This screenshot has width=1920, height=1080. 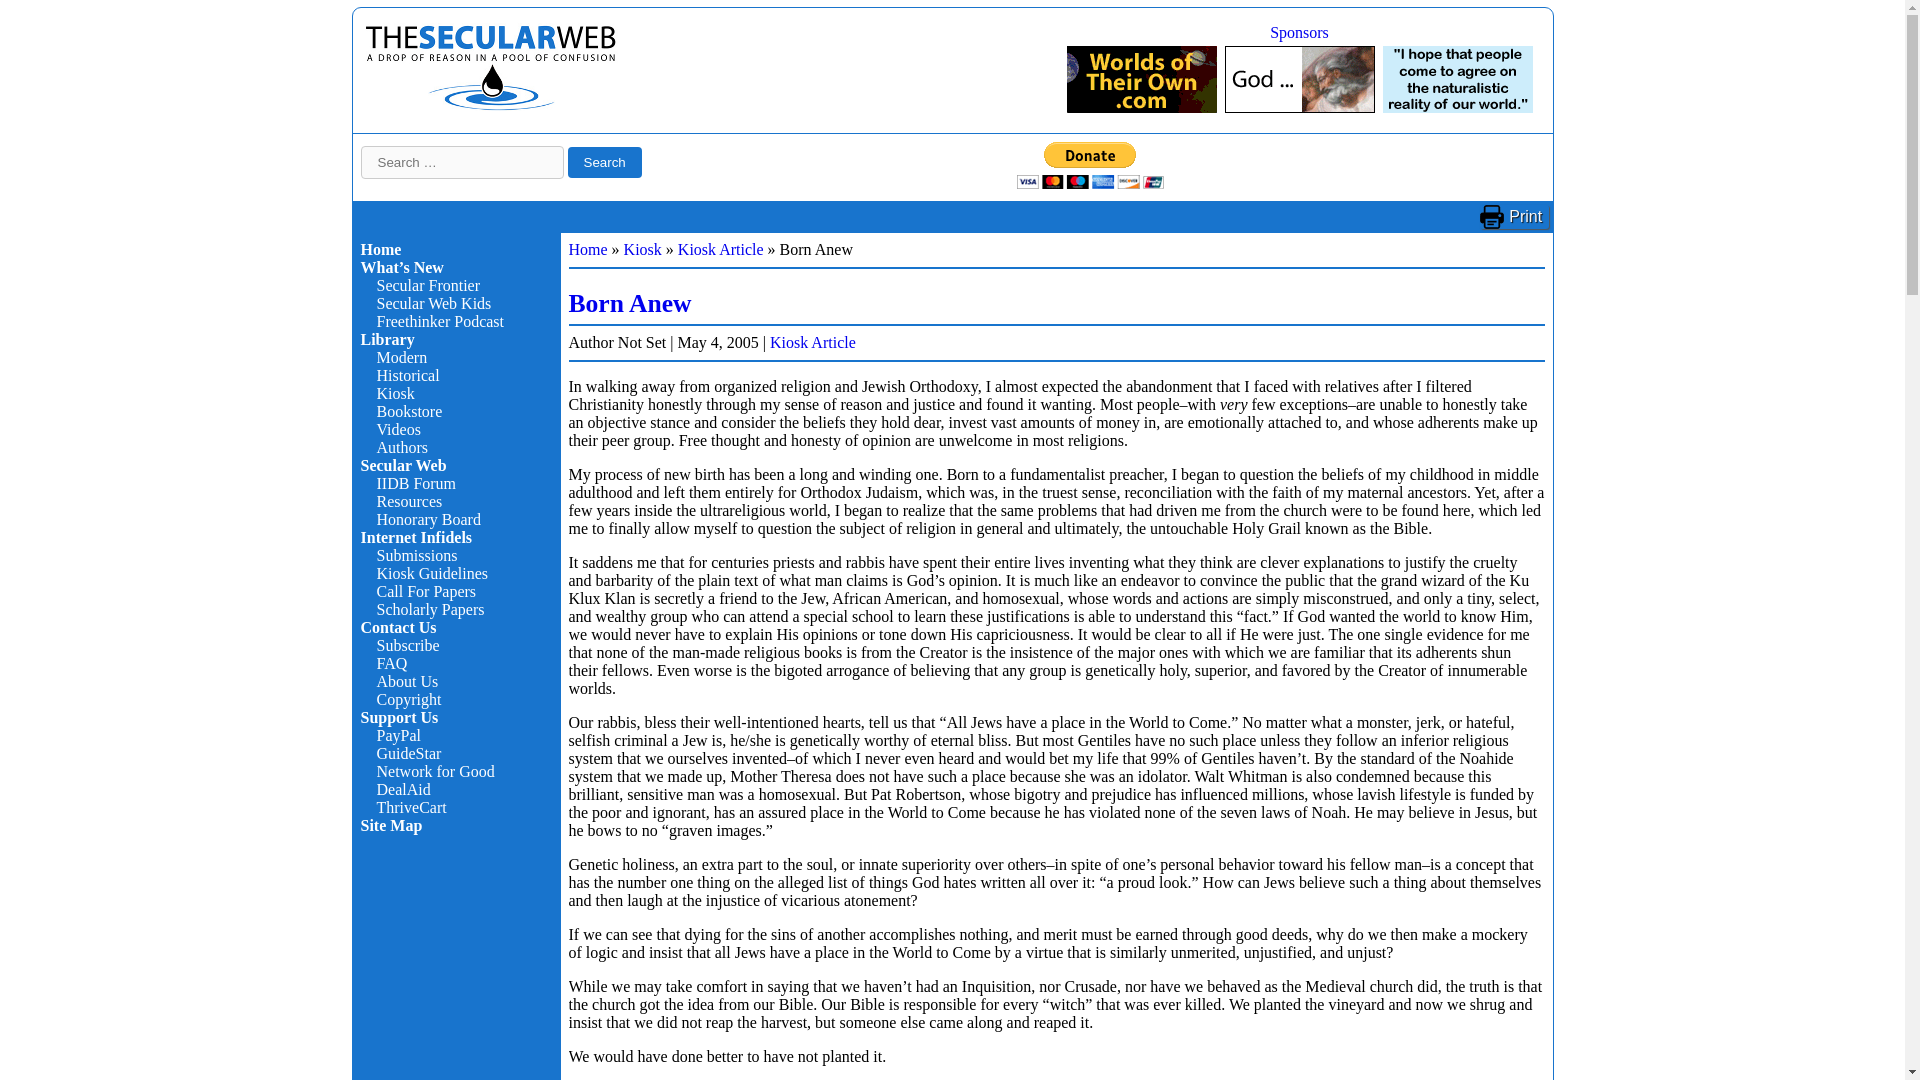 I want to click on Search, so click(x=604, y=162).